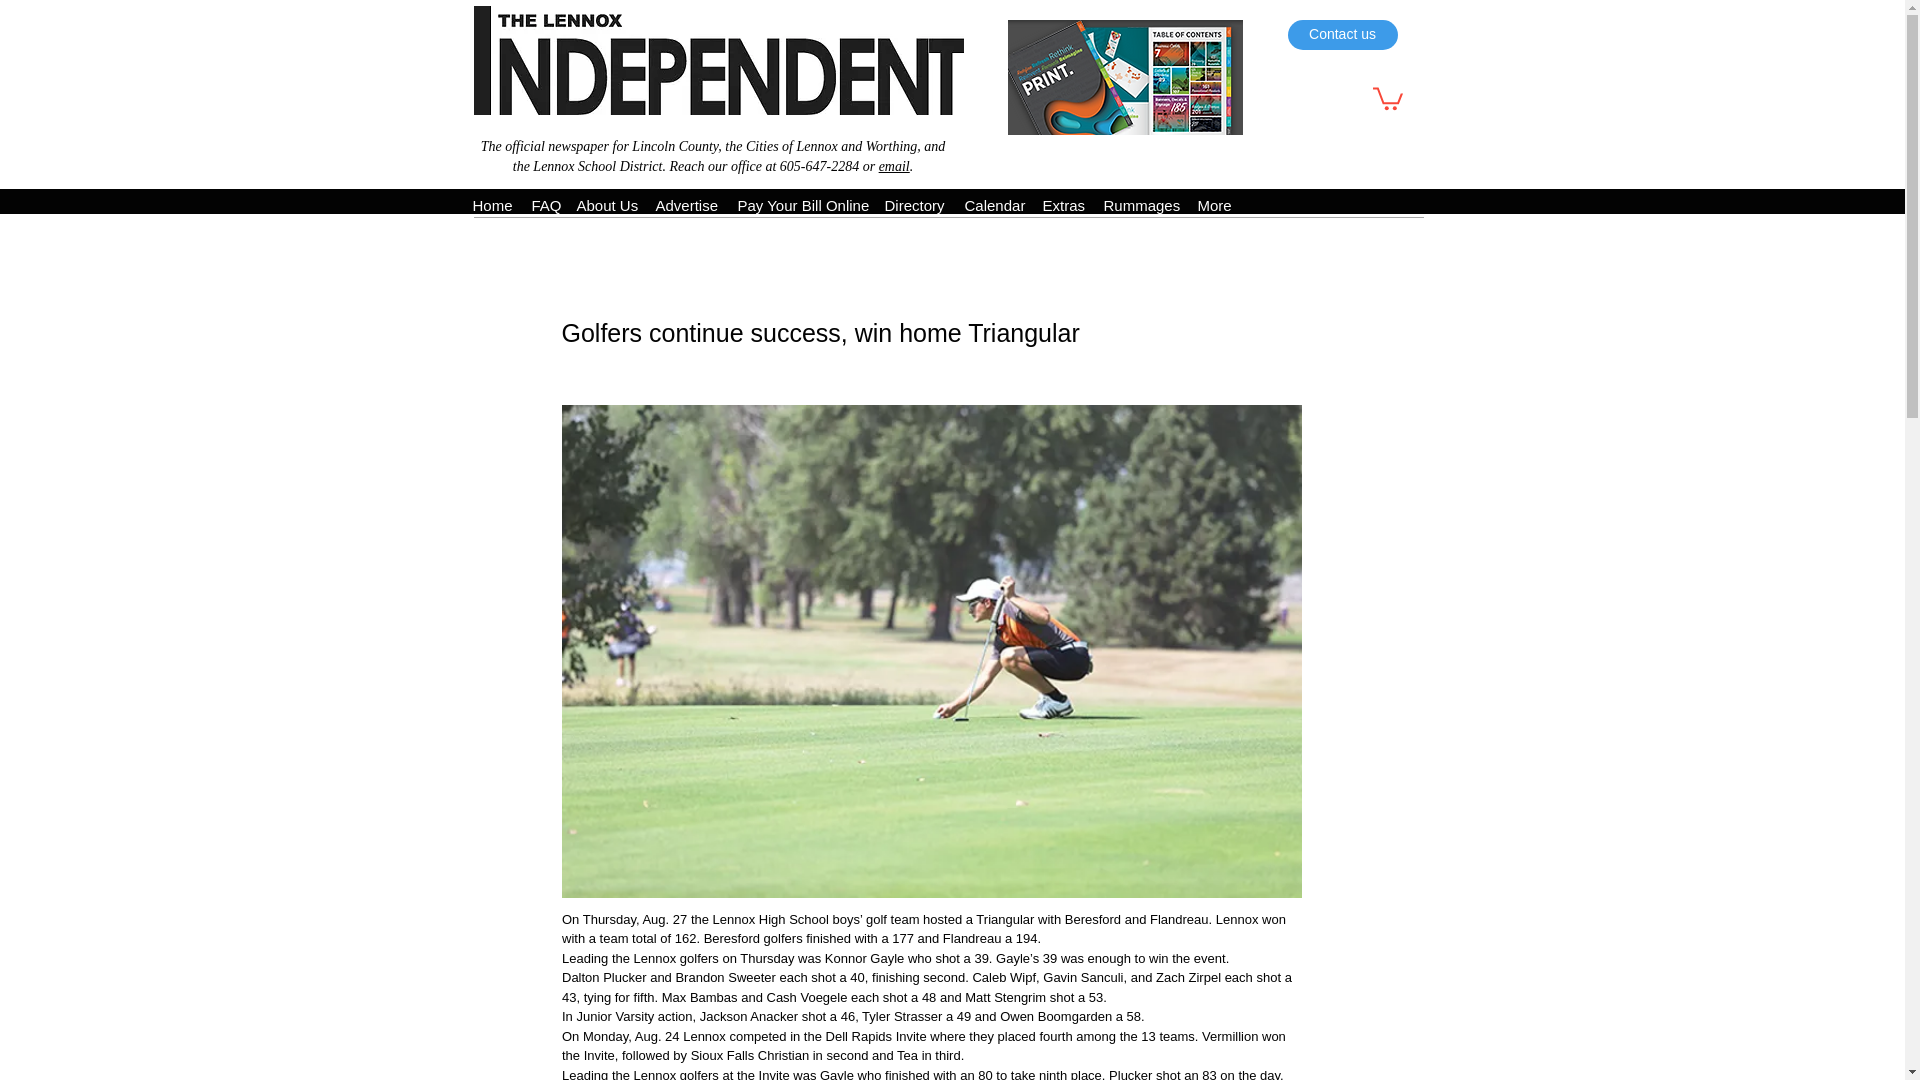  I want to click on Directory, so click(914, 202).